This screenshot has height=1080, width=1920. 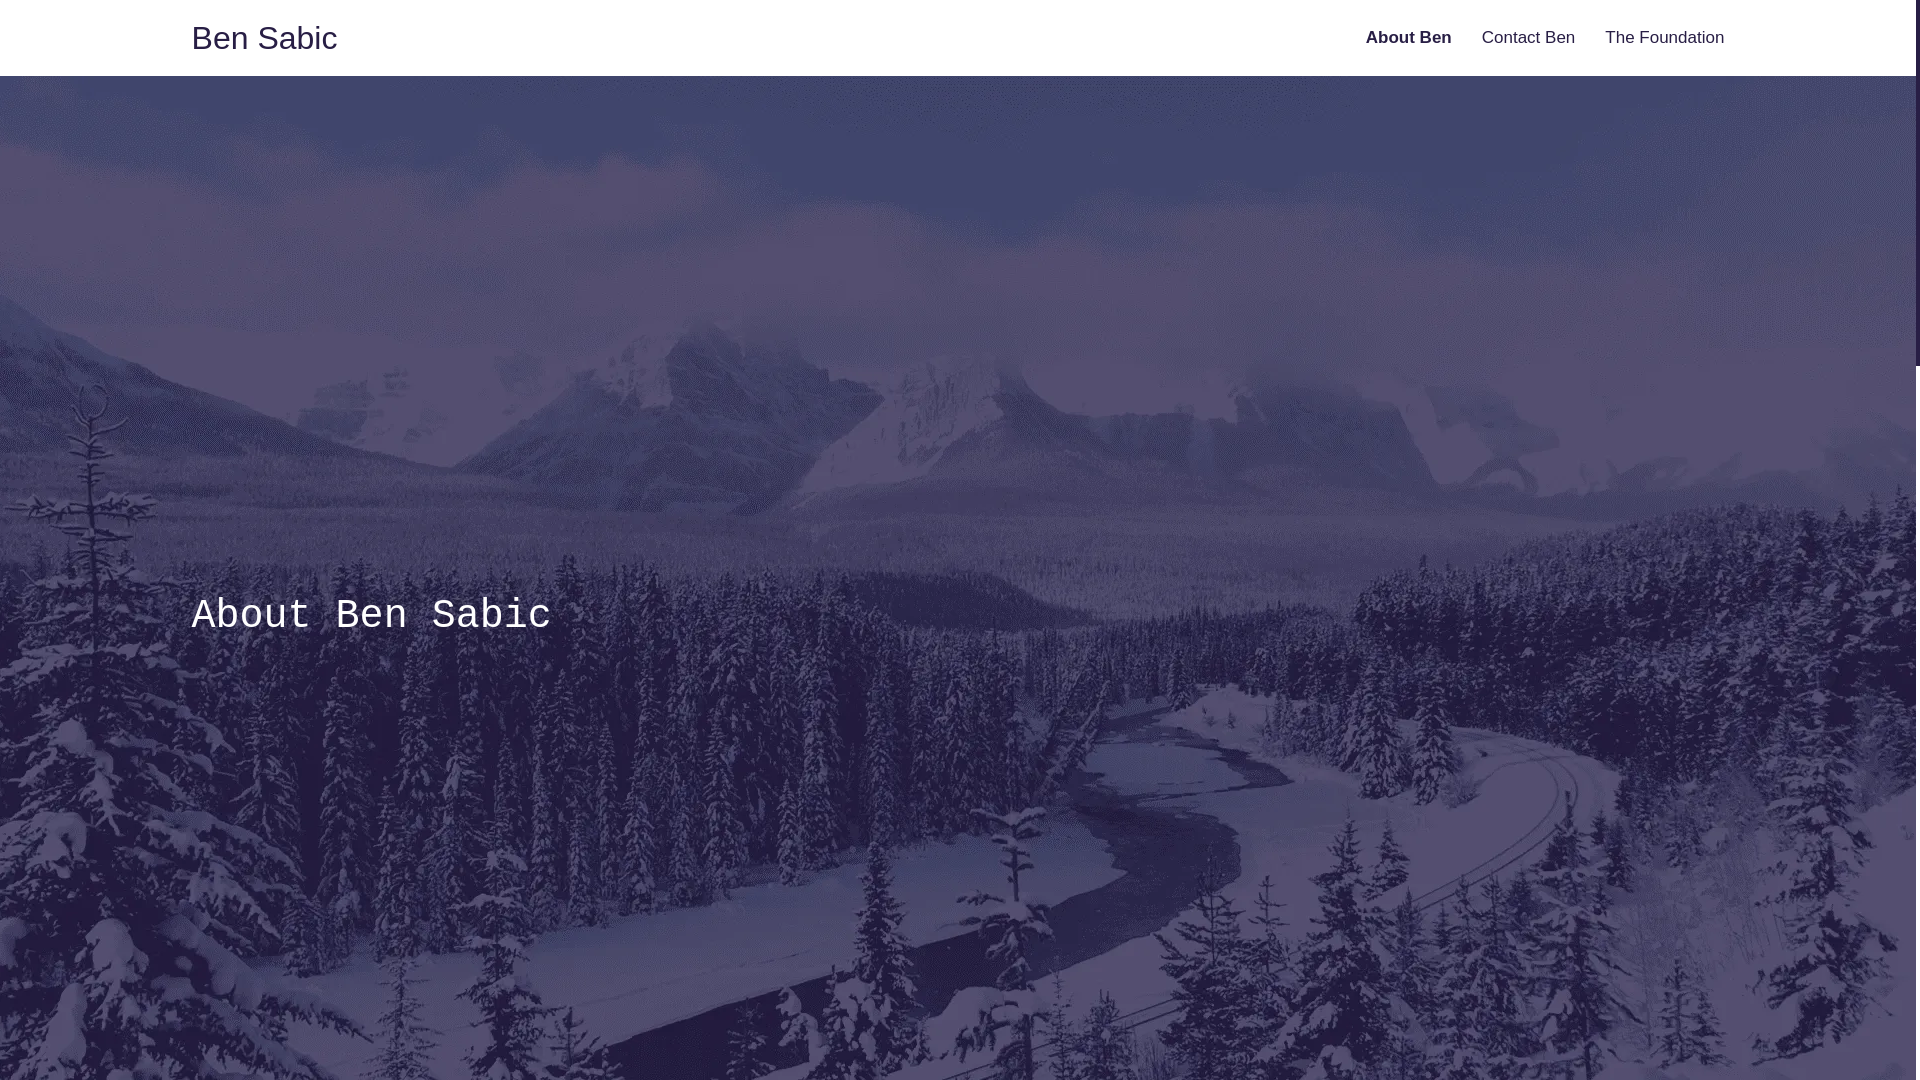 What do you see at coordinates (1664, 38) in the screenshot?
I see `The Foundation` at bounding box center [1664, 38].